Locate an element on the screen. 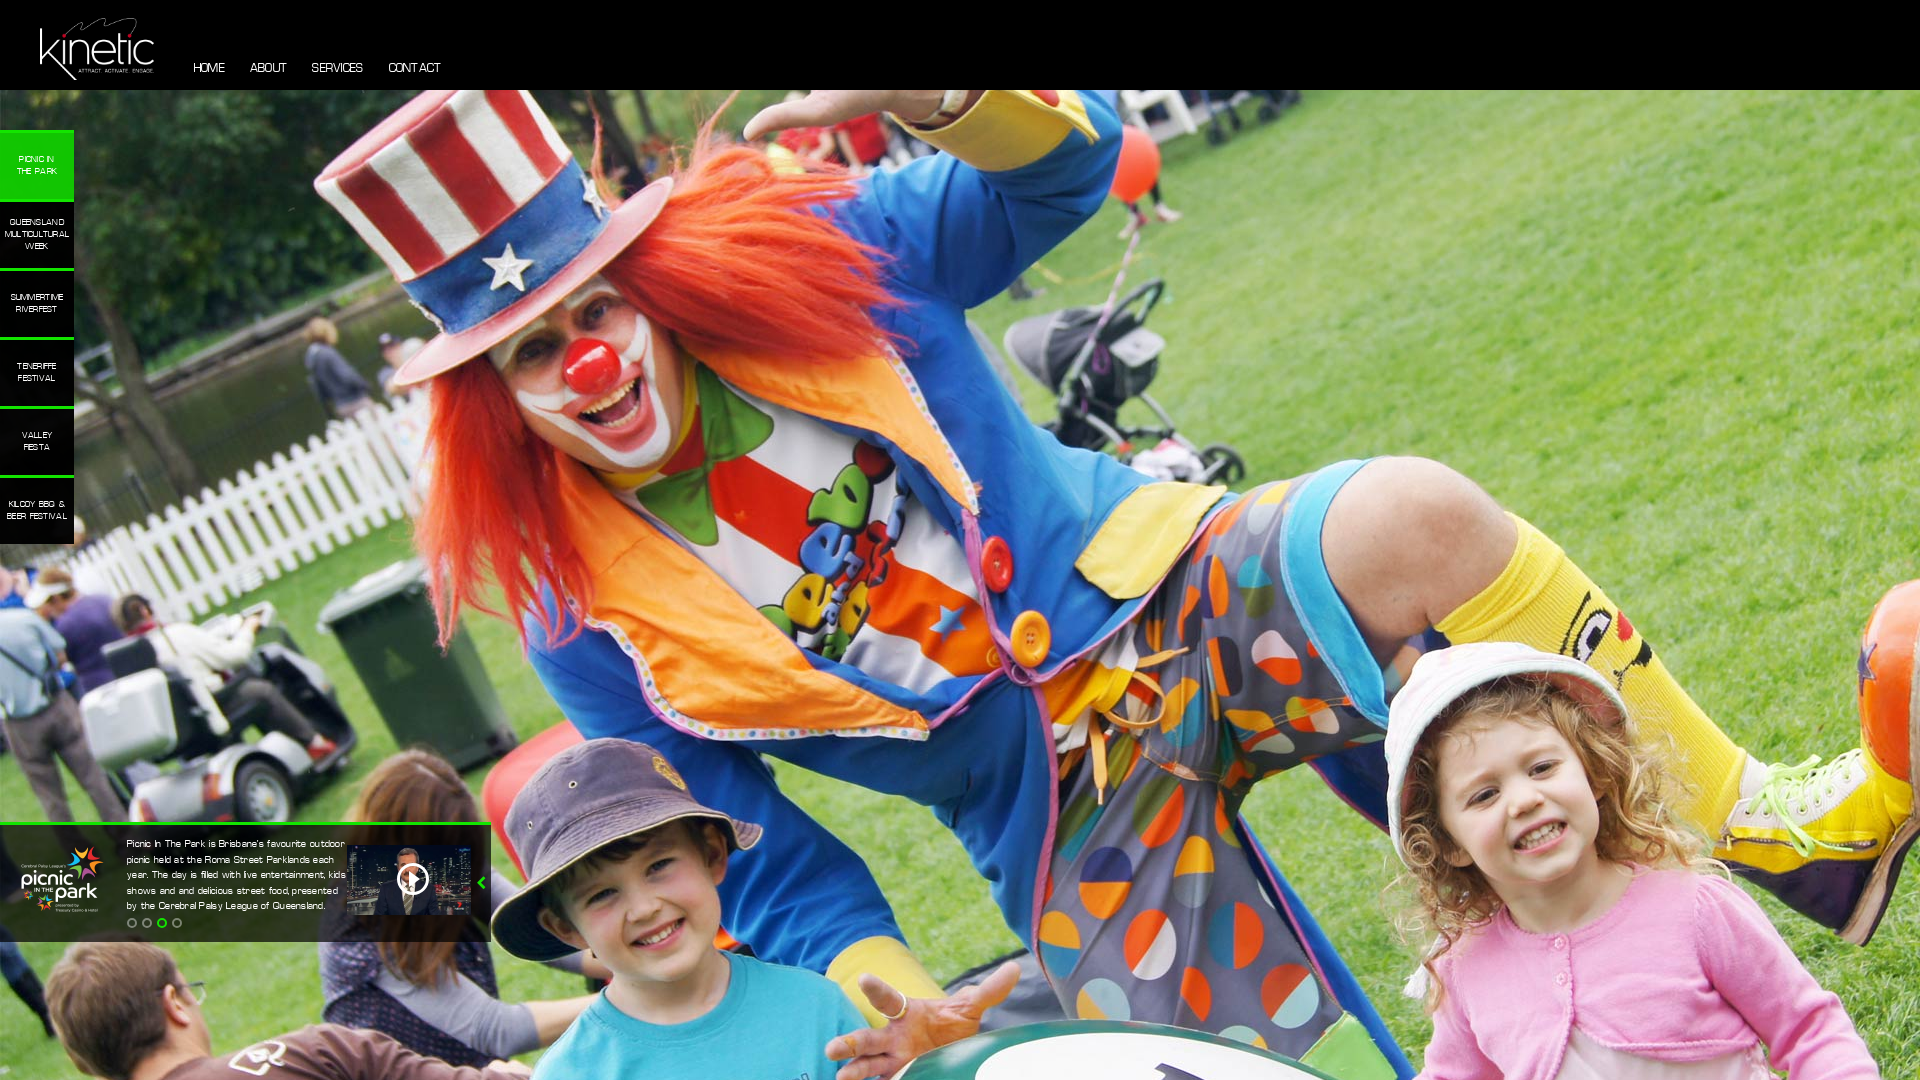 This screenshot has height=1080, width=1920. PICNIC IN
THE PARK is located at coordinates (37, 164).